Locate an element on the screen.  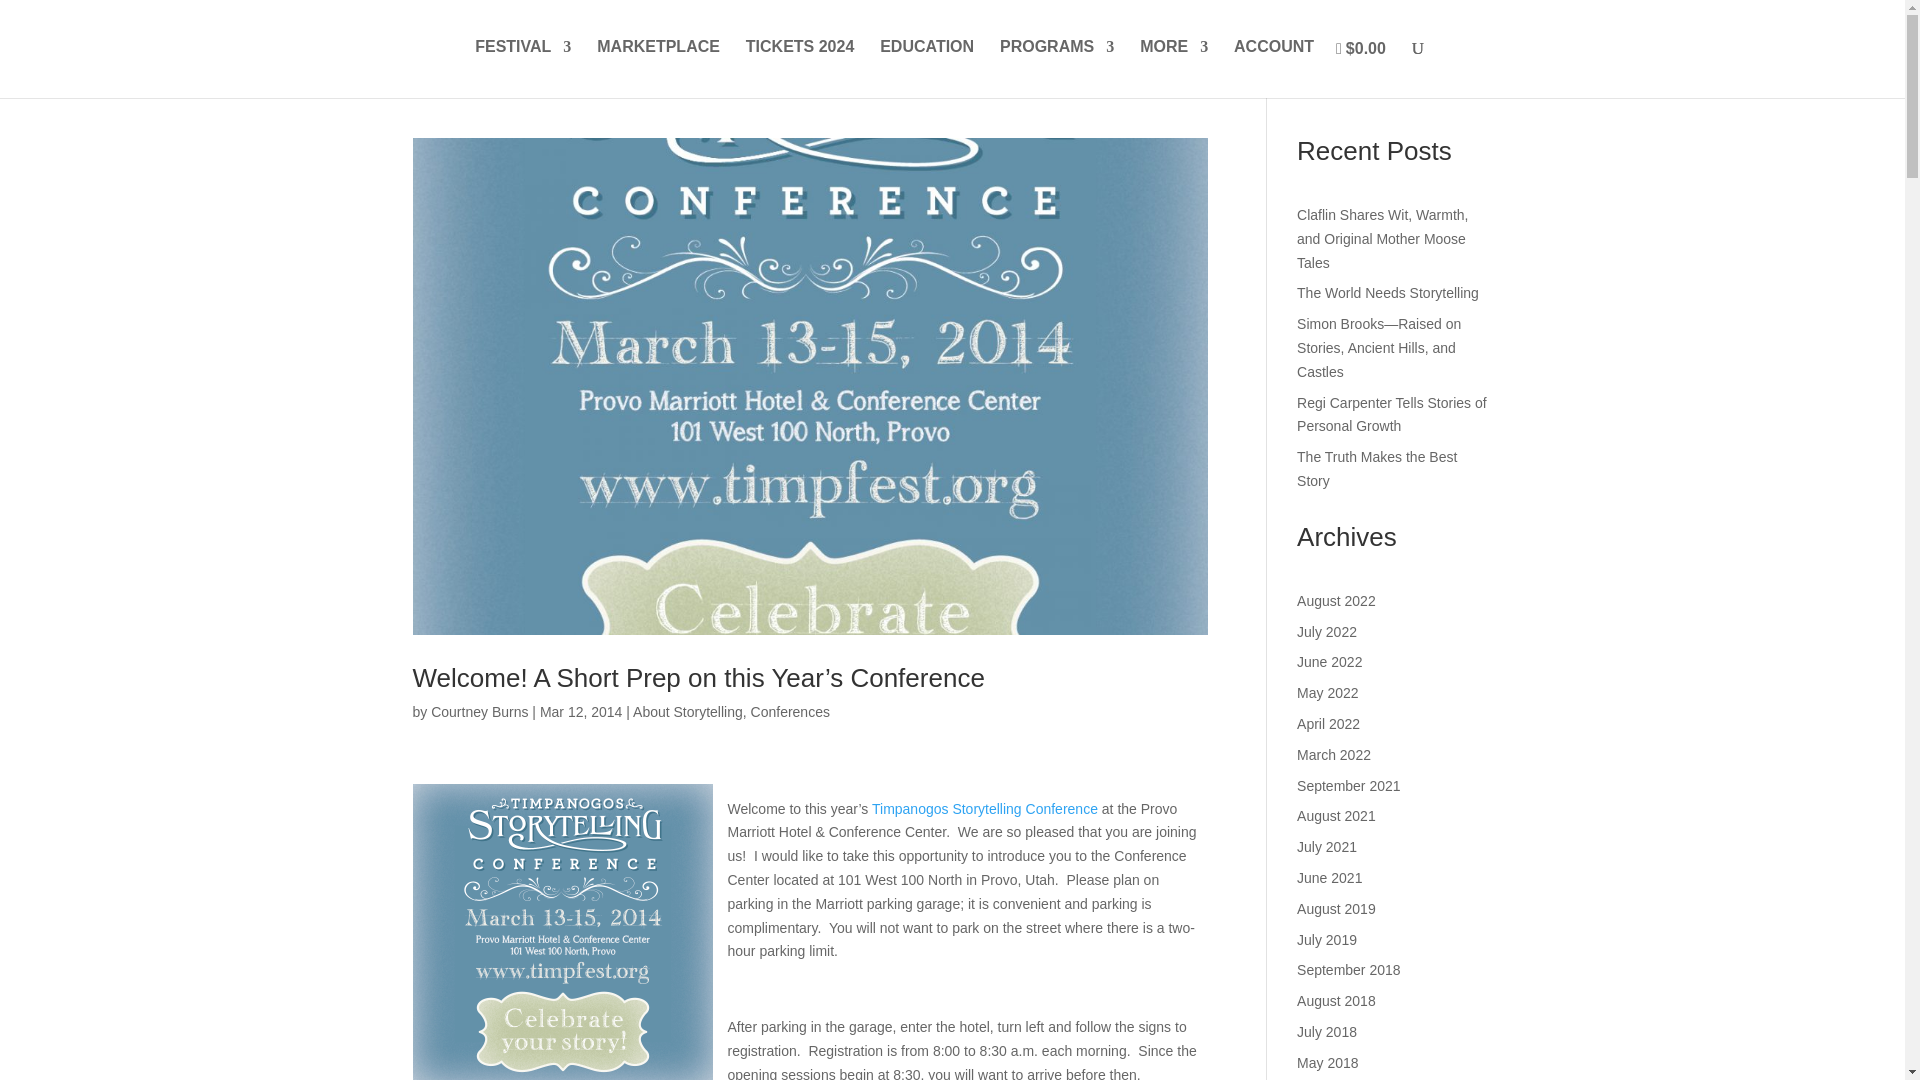
Conferences is located at coordinates (790, 712).